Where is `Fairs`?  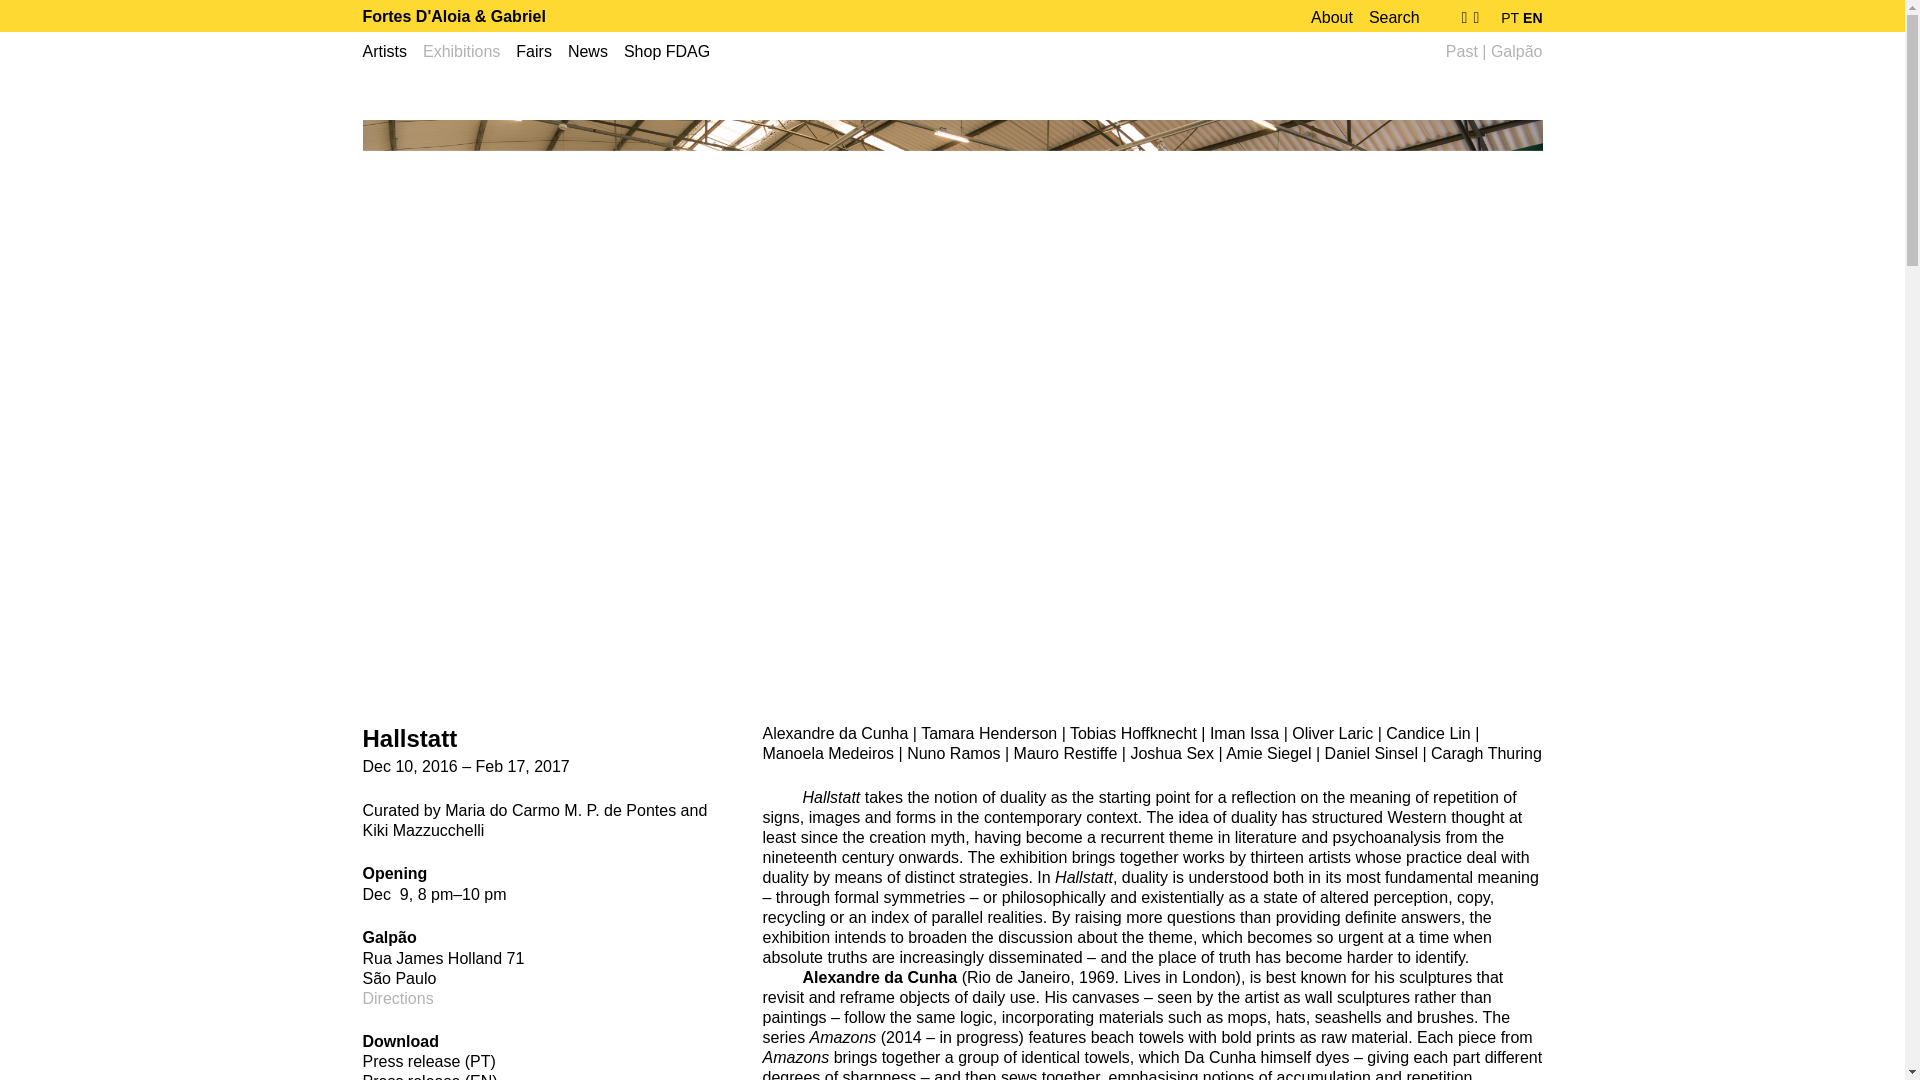 Fairs is located at coordinates (542, 52).